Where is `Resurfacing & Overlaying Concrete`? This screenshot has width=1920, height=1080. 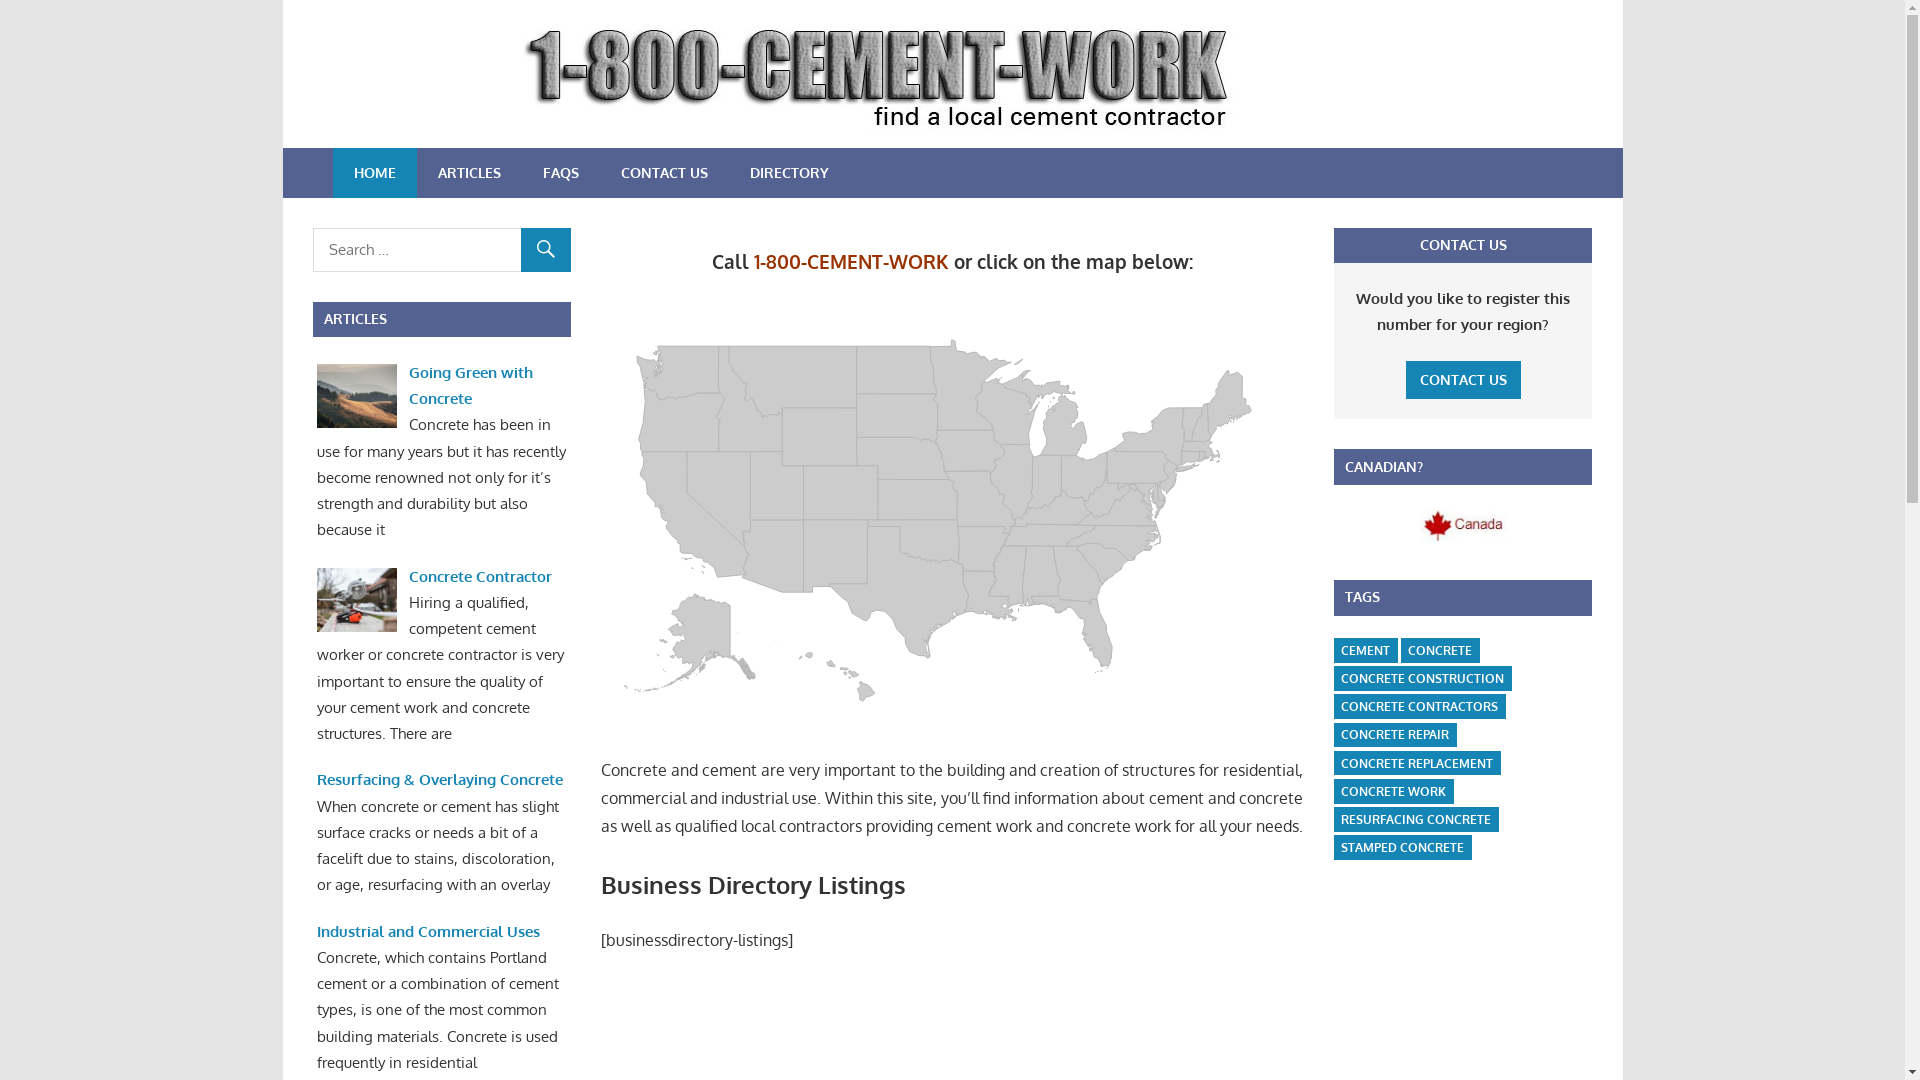 Resurfacing & Overlaying Concrete is located at coordinates (440, 779).